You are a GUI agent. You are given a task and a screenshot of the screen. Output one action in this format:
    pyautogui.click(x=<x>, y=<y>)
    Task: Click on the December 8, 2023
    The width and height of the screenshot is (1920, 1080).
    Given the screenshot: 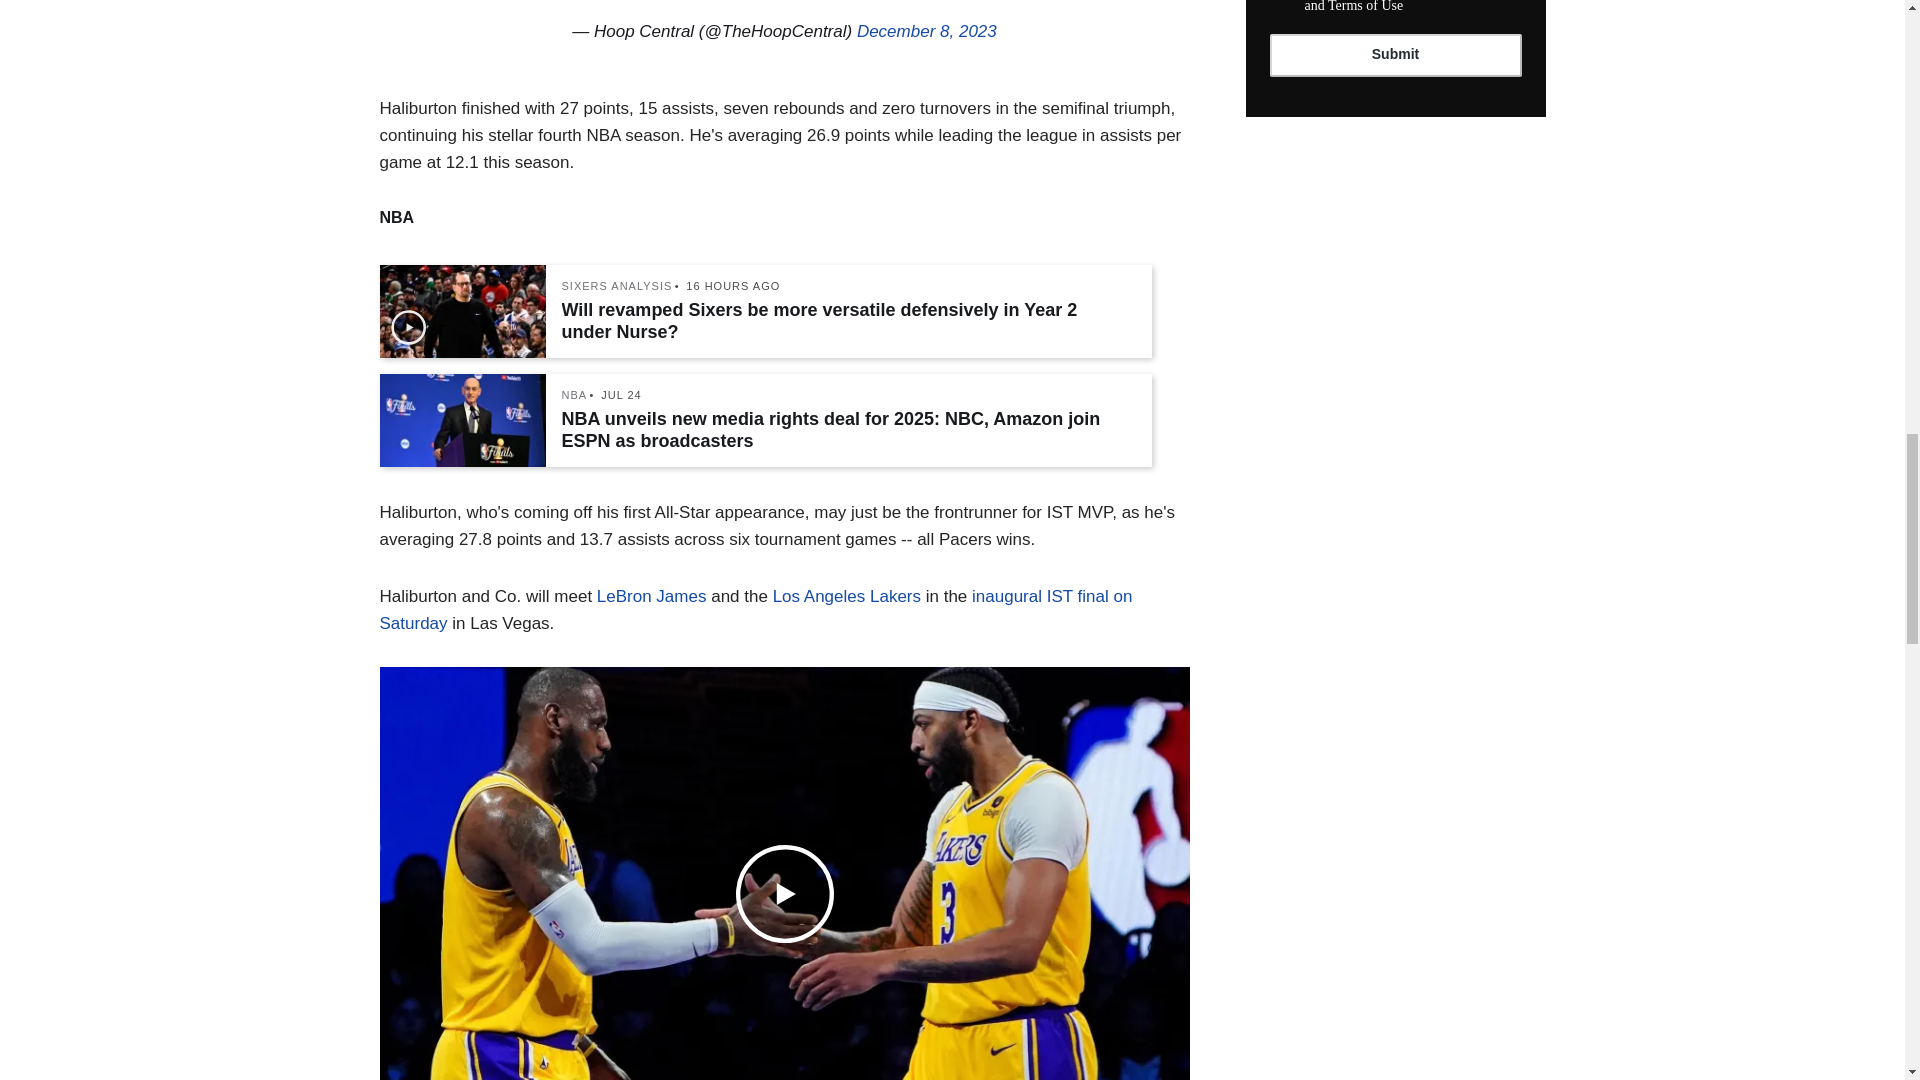 What is the action you would take?
    pyautogui.click(x=926, y=31)
    